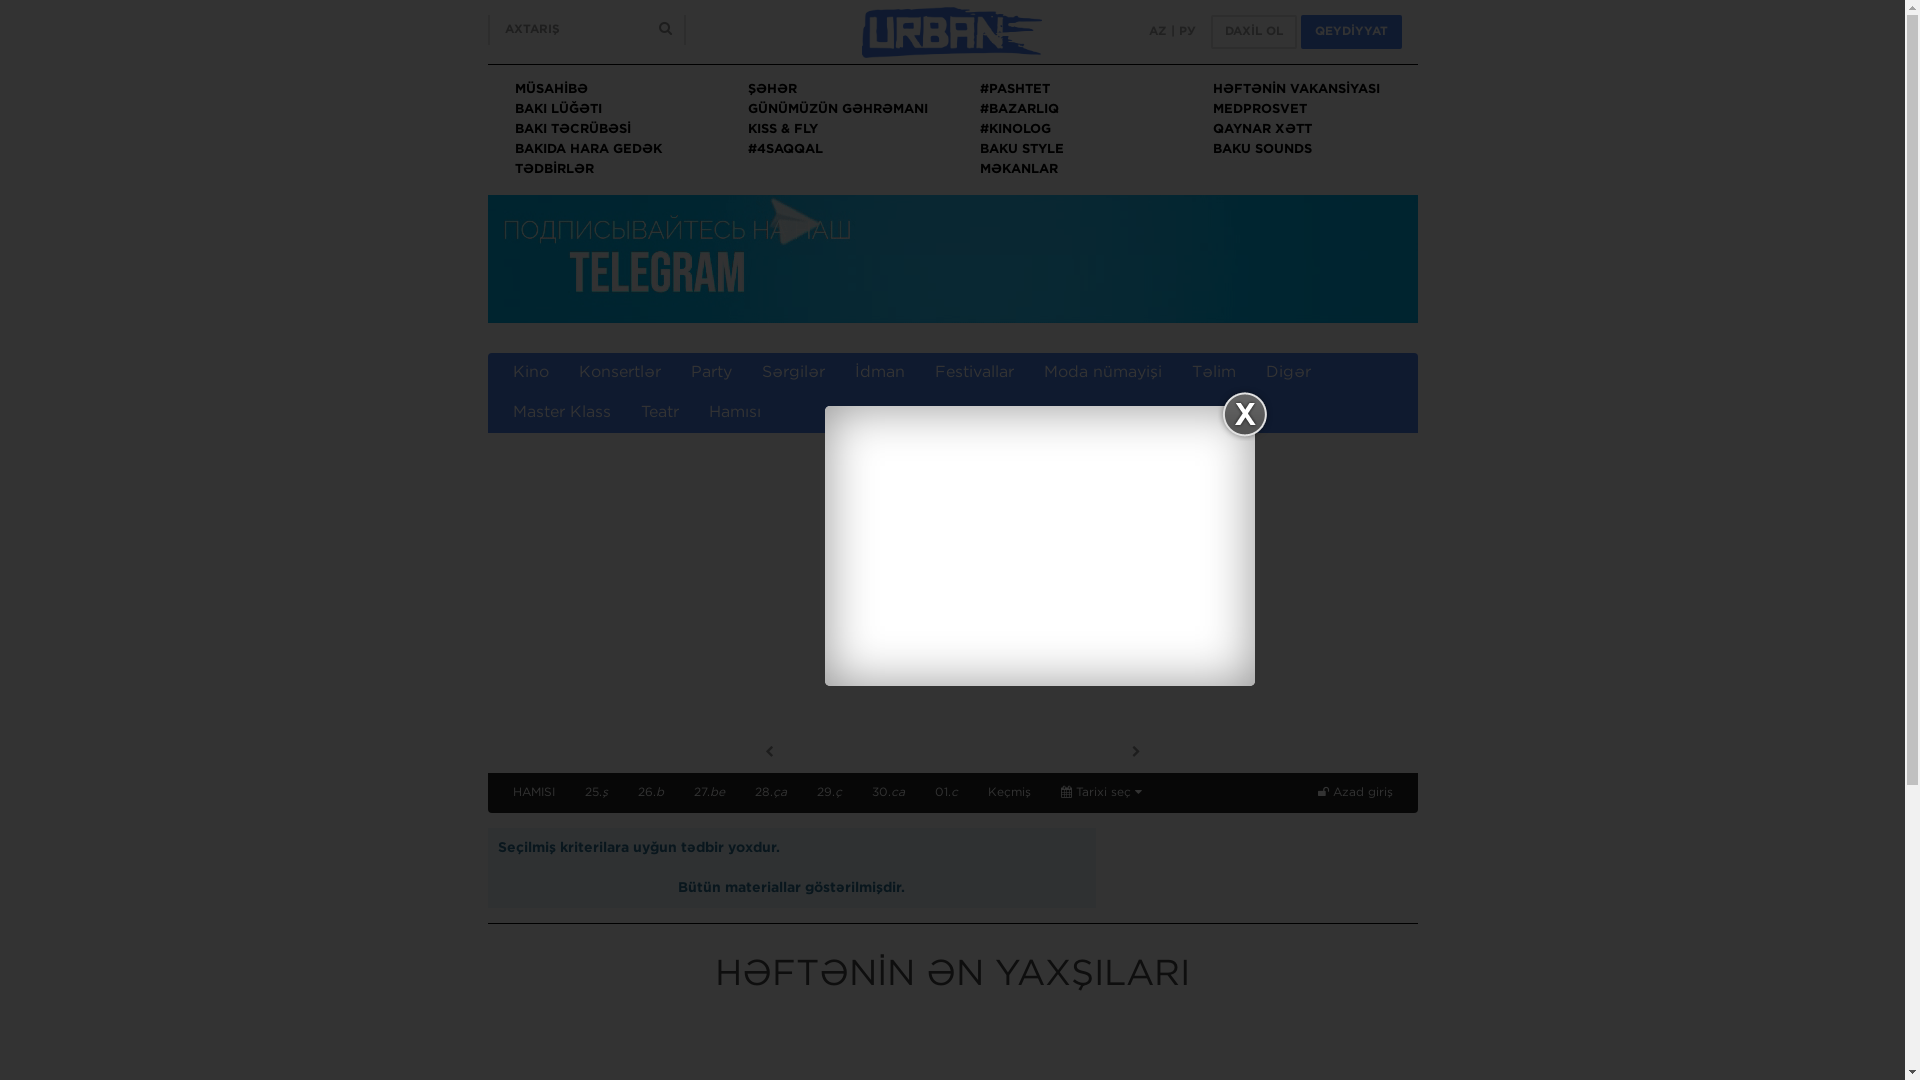  What do you see at coordinates (531, 373) in the screenshot?
I see `Kino` at bounding box center [531, 373].